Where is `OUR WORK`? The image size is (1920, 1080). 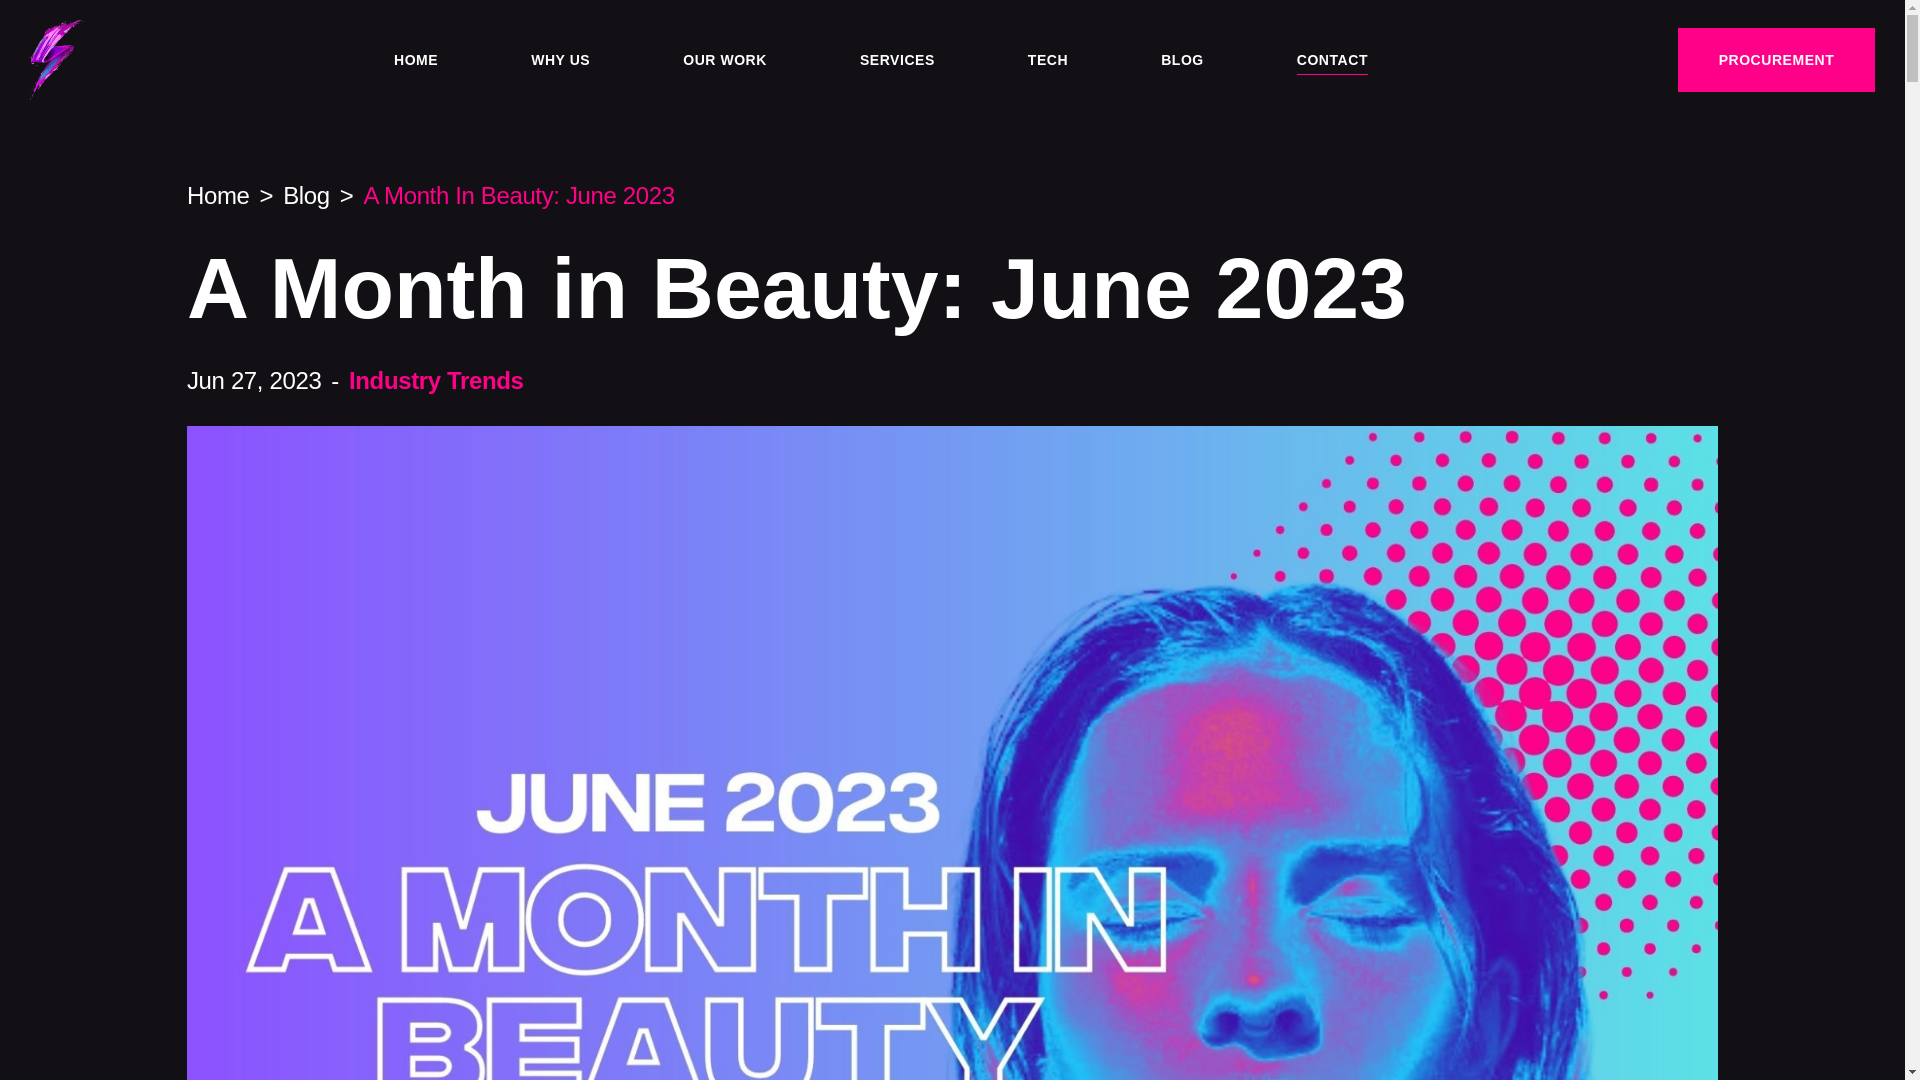
OUR WORK is located at coordinates (724, 59).